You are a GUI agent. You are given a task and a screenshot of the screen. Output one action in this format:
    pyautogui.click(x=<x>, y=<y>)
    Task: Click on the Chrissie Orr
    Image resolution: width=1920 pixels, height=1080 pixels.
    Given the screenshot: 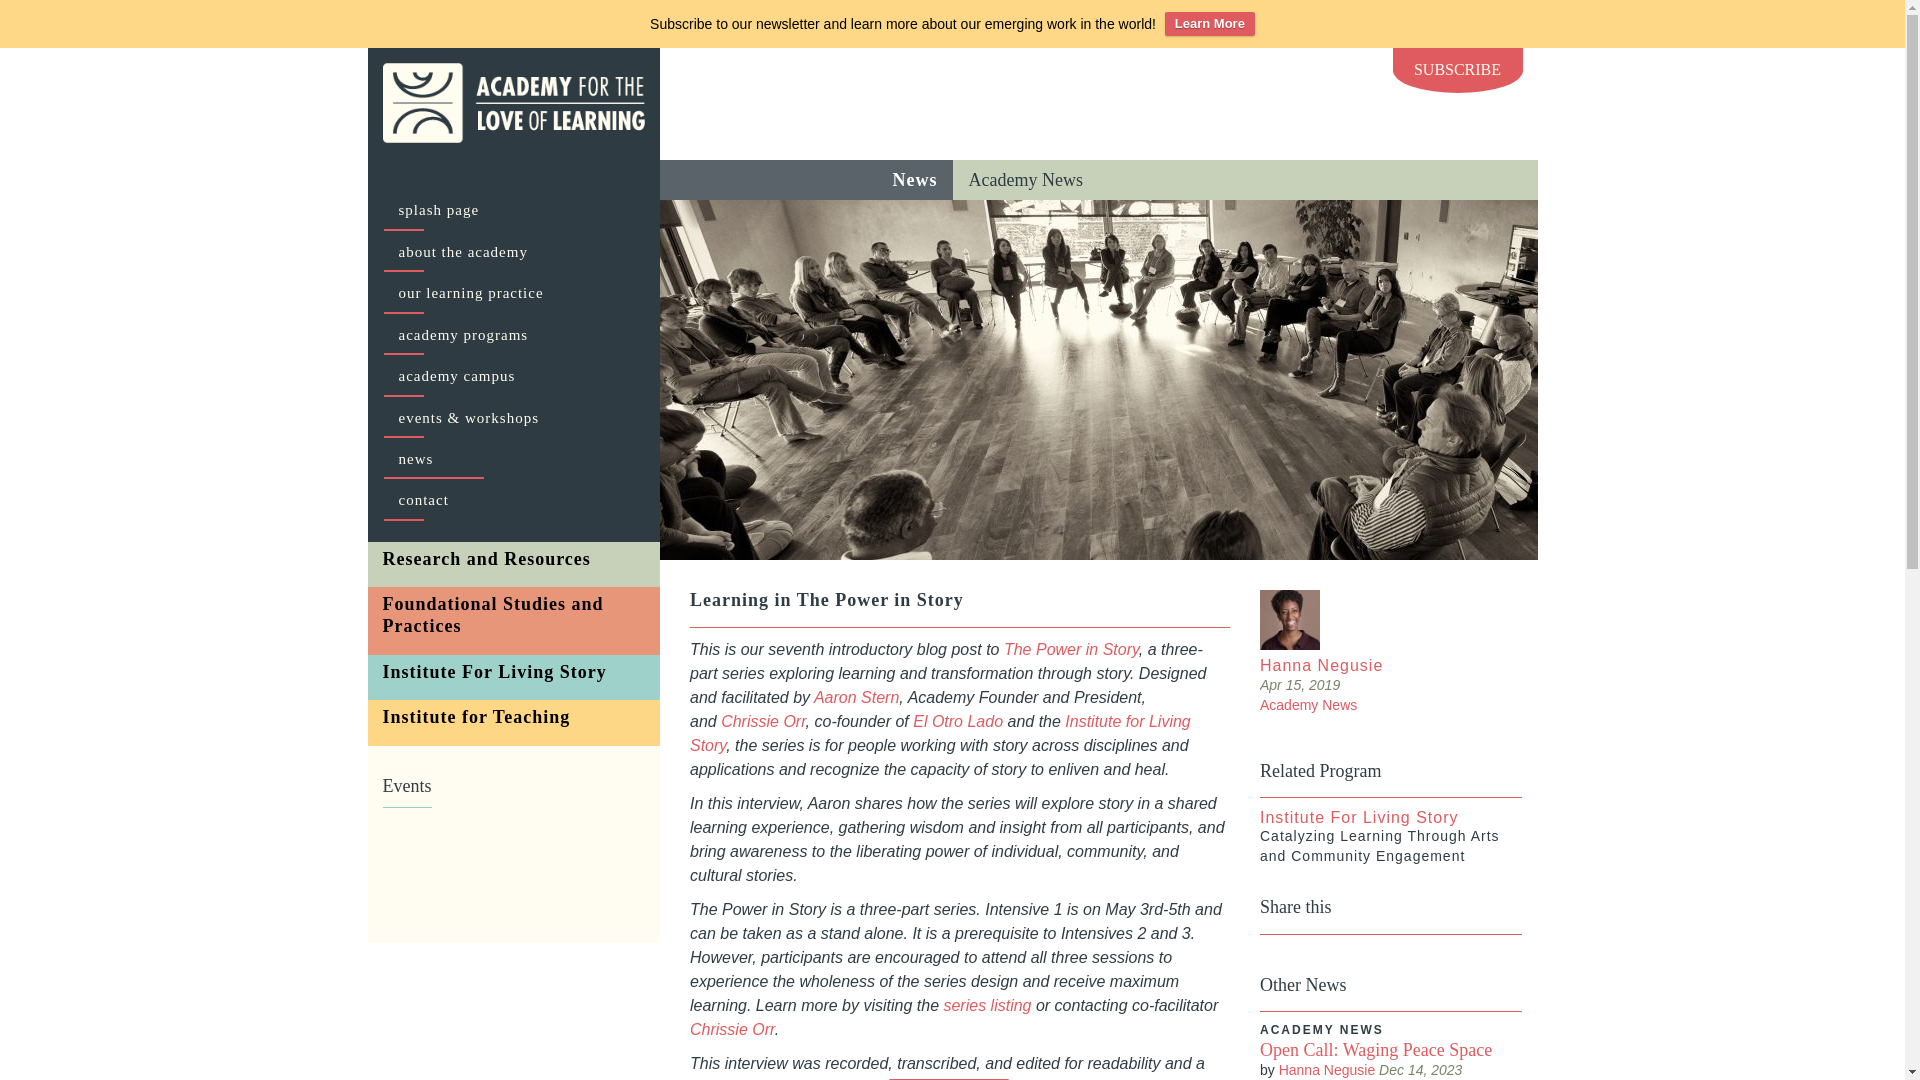 What is the action you would take?
    pyautogui.click(x=762, y=721)
    